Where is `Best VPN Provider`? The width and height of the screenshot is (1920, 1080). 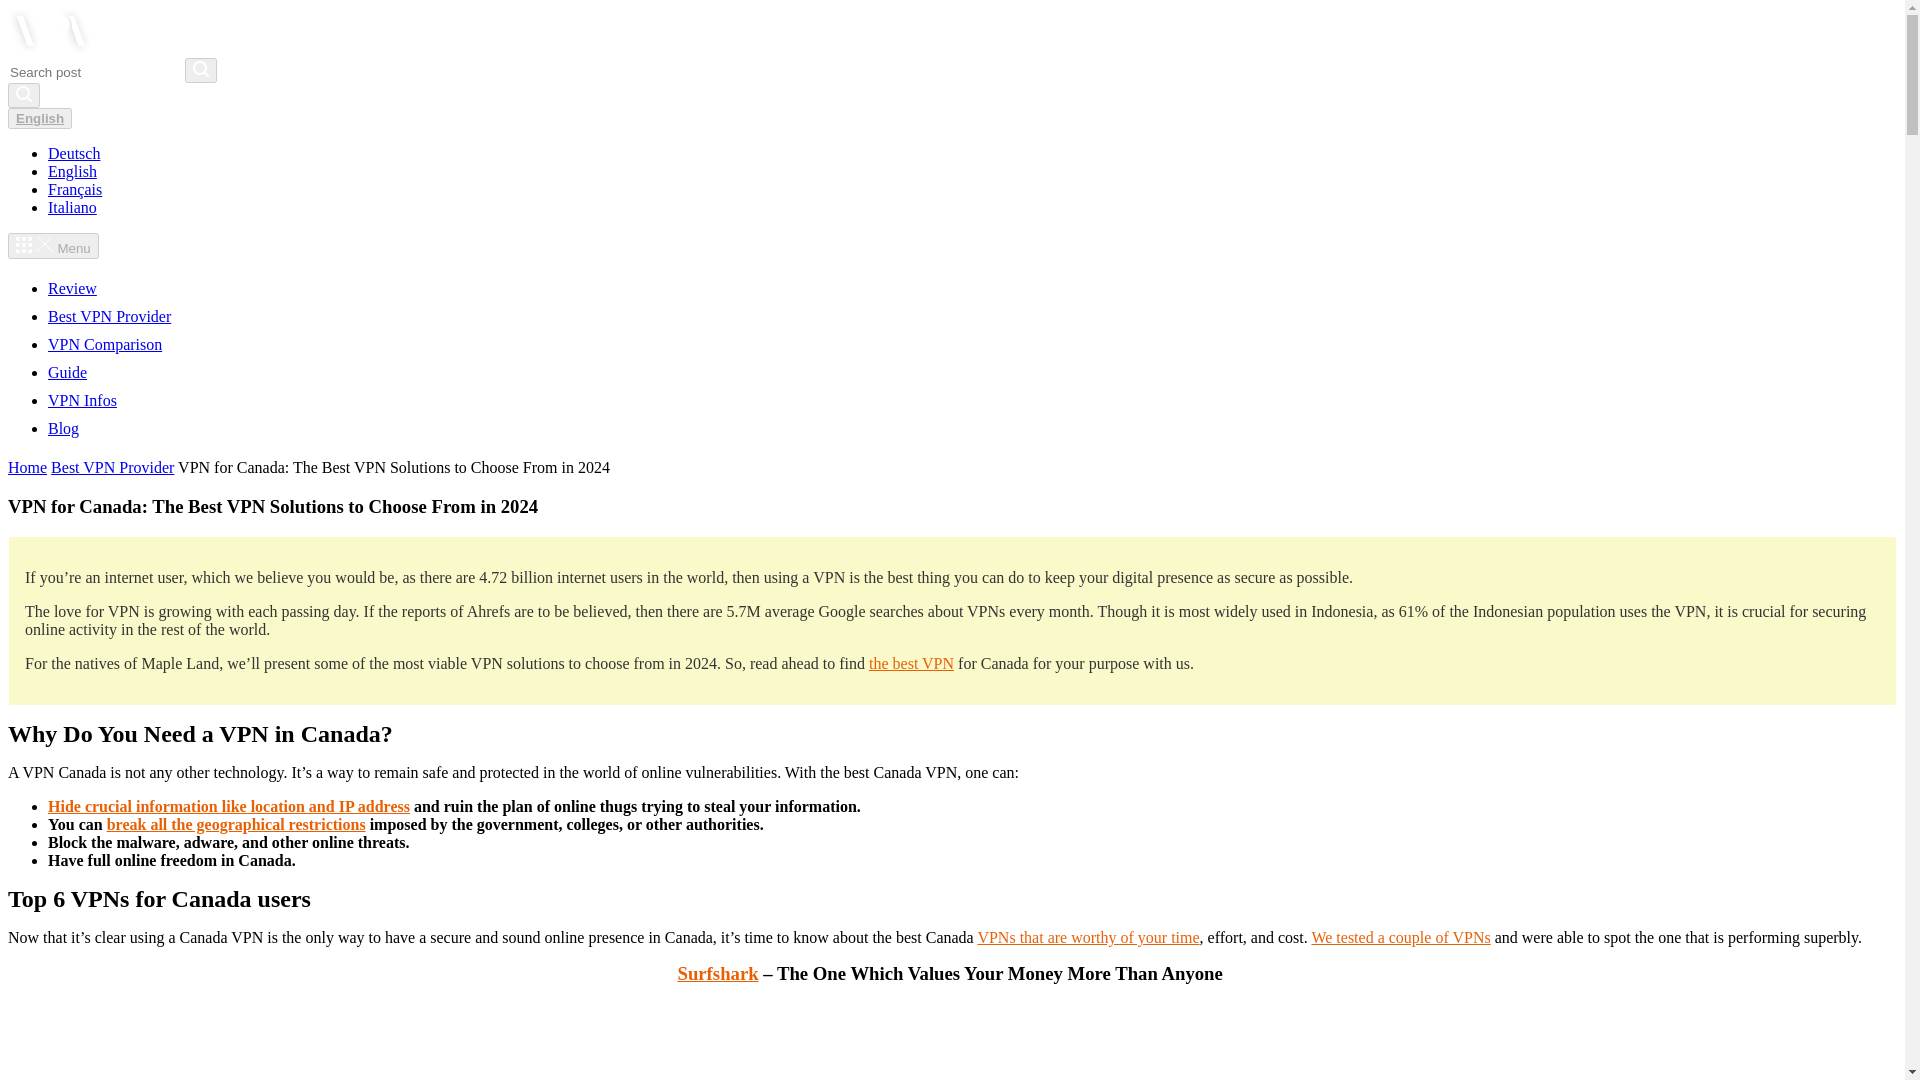
Best VPN Provider is located at coordinates (112, 468).